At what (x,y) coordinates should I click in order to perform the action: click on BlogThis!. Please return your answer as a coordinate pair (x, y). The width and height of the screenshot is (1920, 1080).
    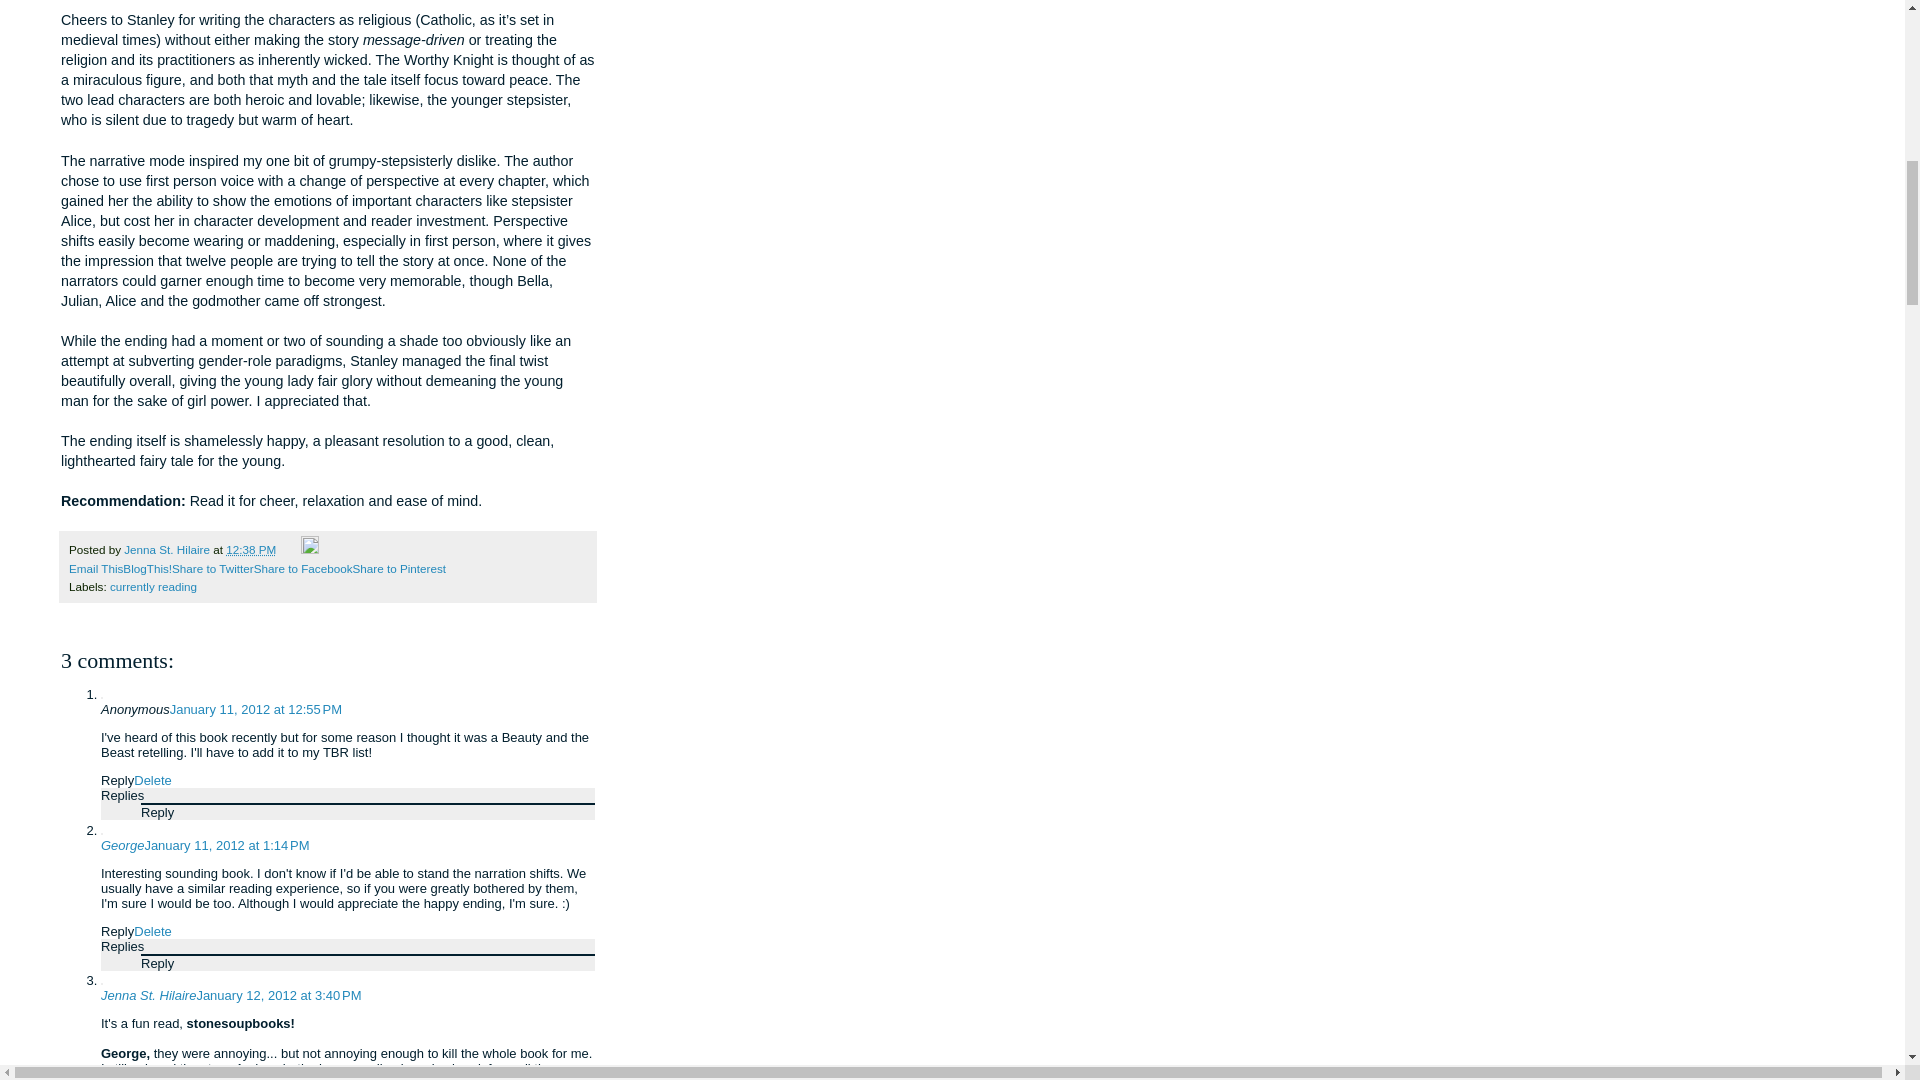
    Looking at the image, I should click on (147, 568).